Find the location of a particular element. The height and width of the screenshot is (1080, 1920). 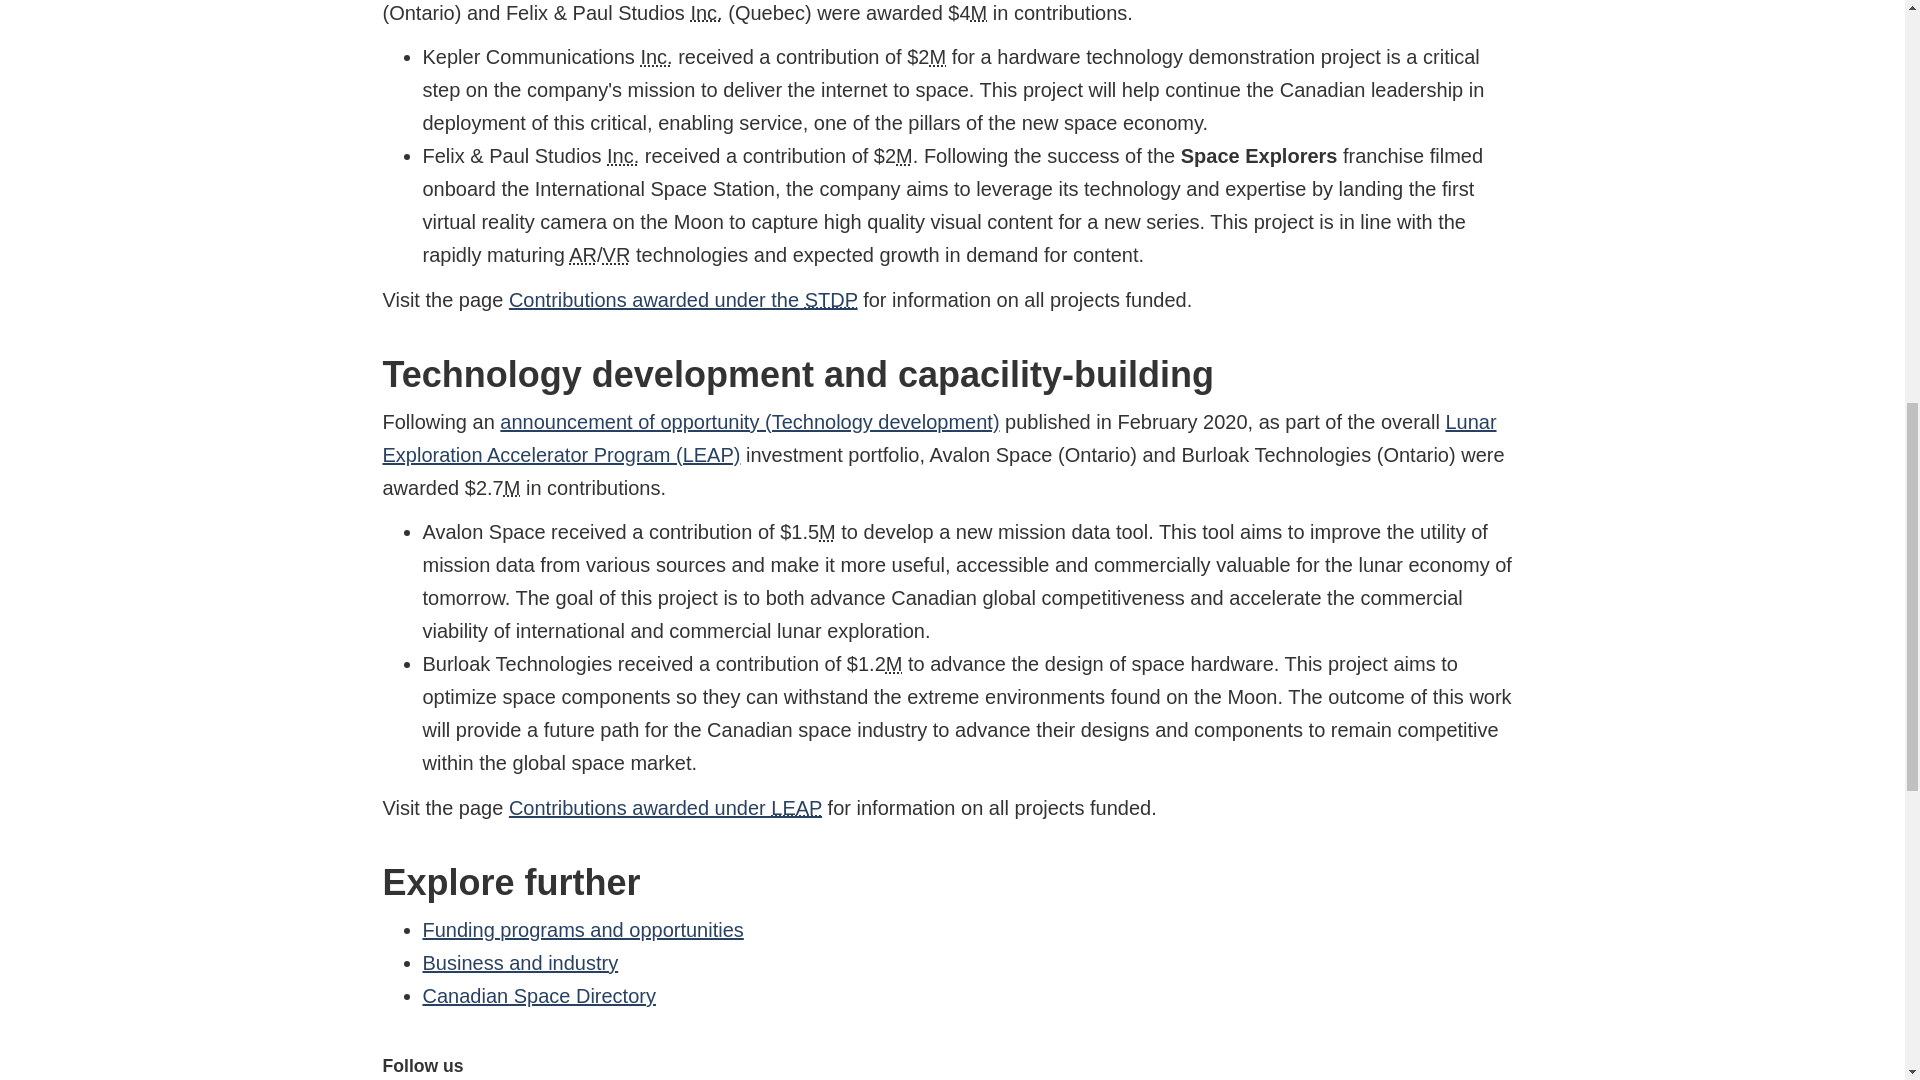

Space Technology Development Program is located at coordinates (831, 300).